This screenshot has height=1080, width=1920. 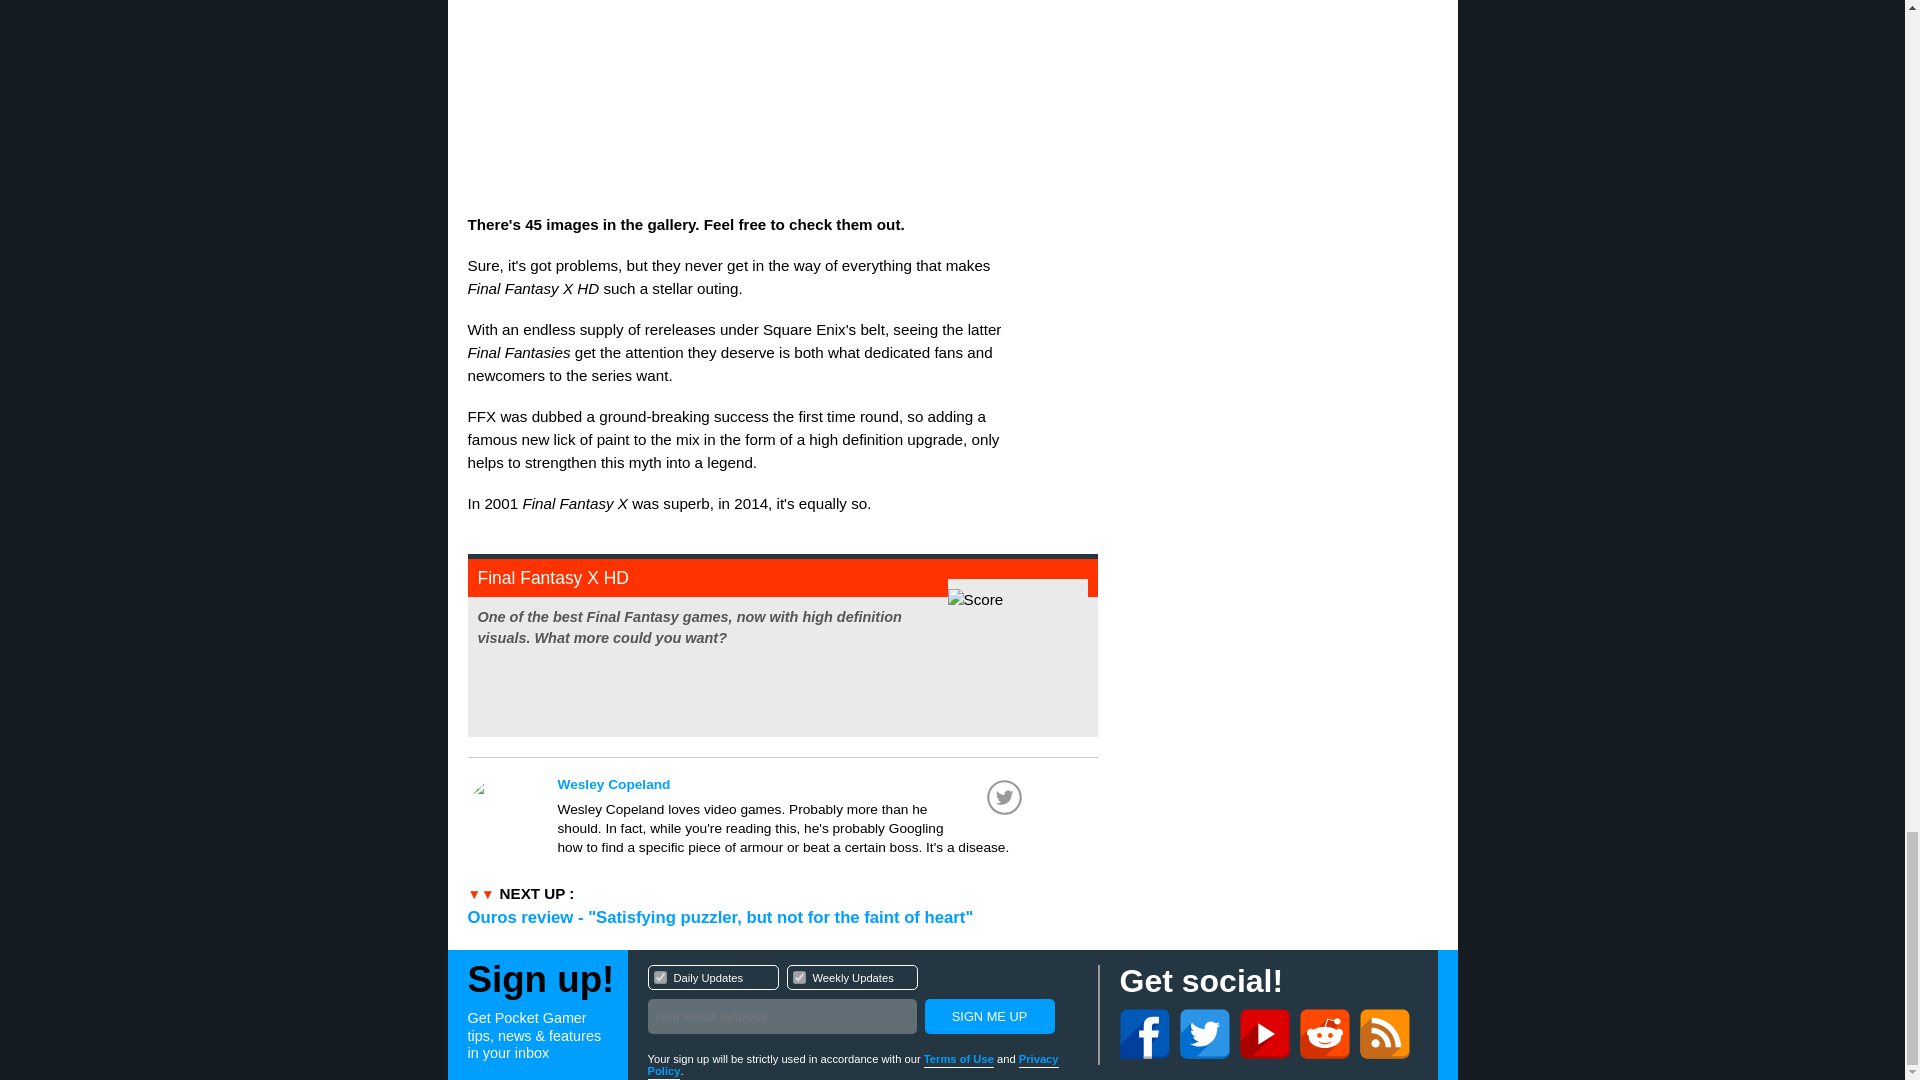 What do you see at coordinates (660, 976) in the screenshot?
I see `Sign Me Up` at bounding box center [660, 976].